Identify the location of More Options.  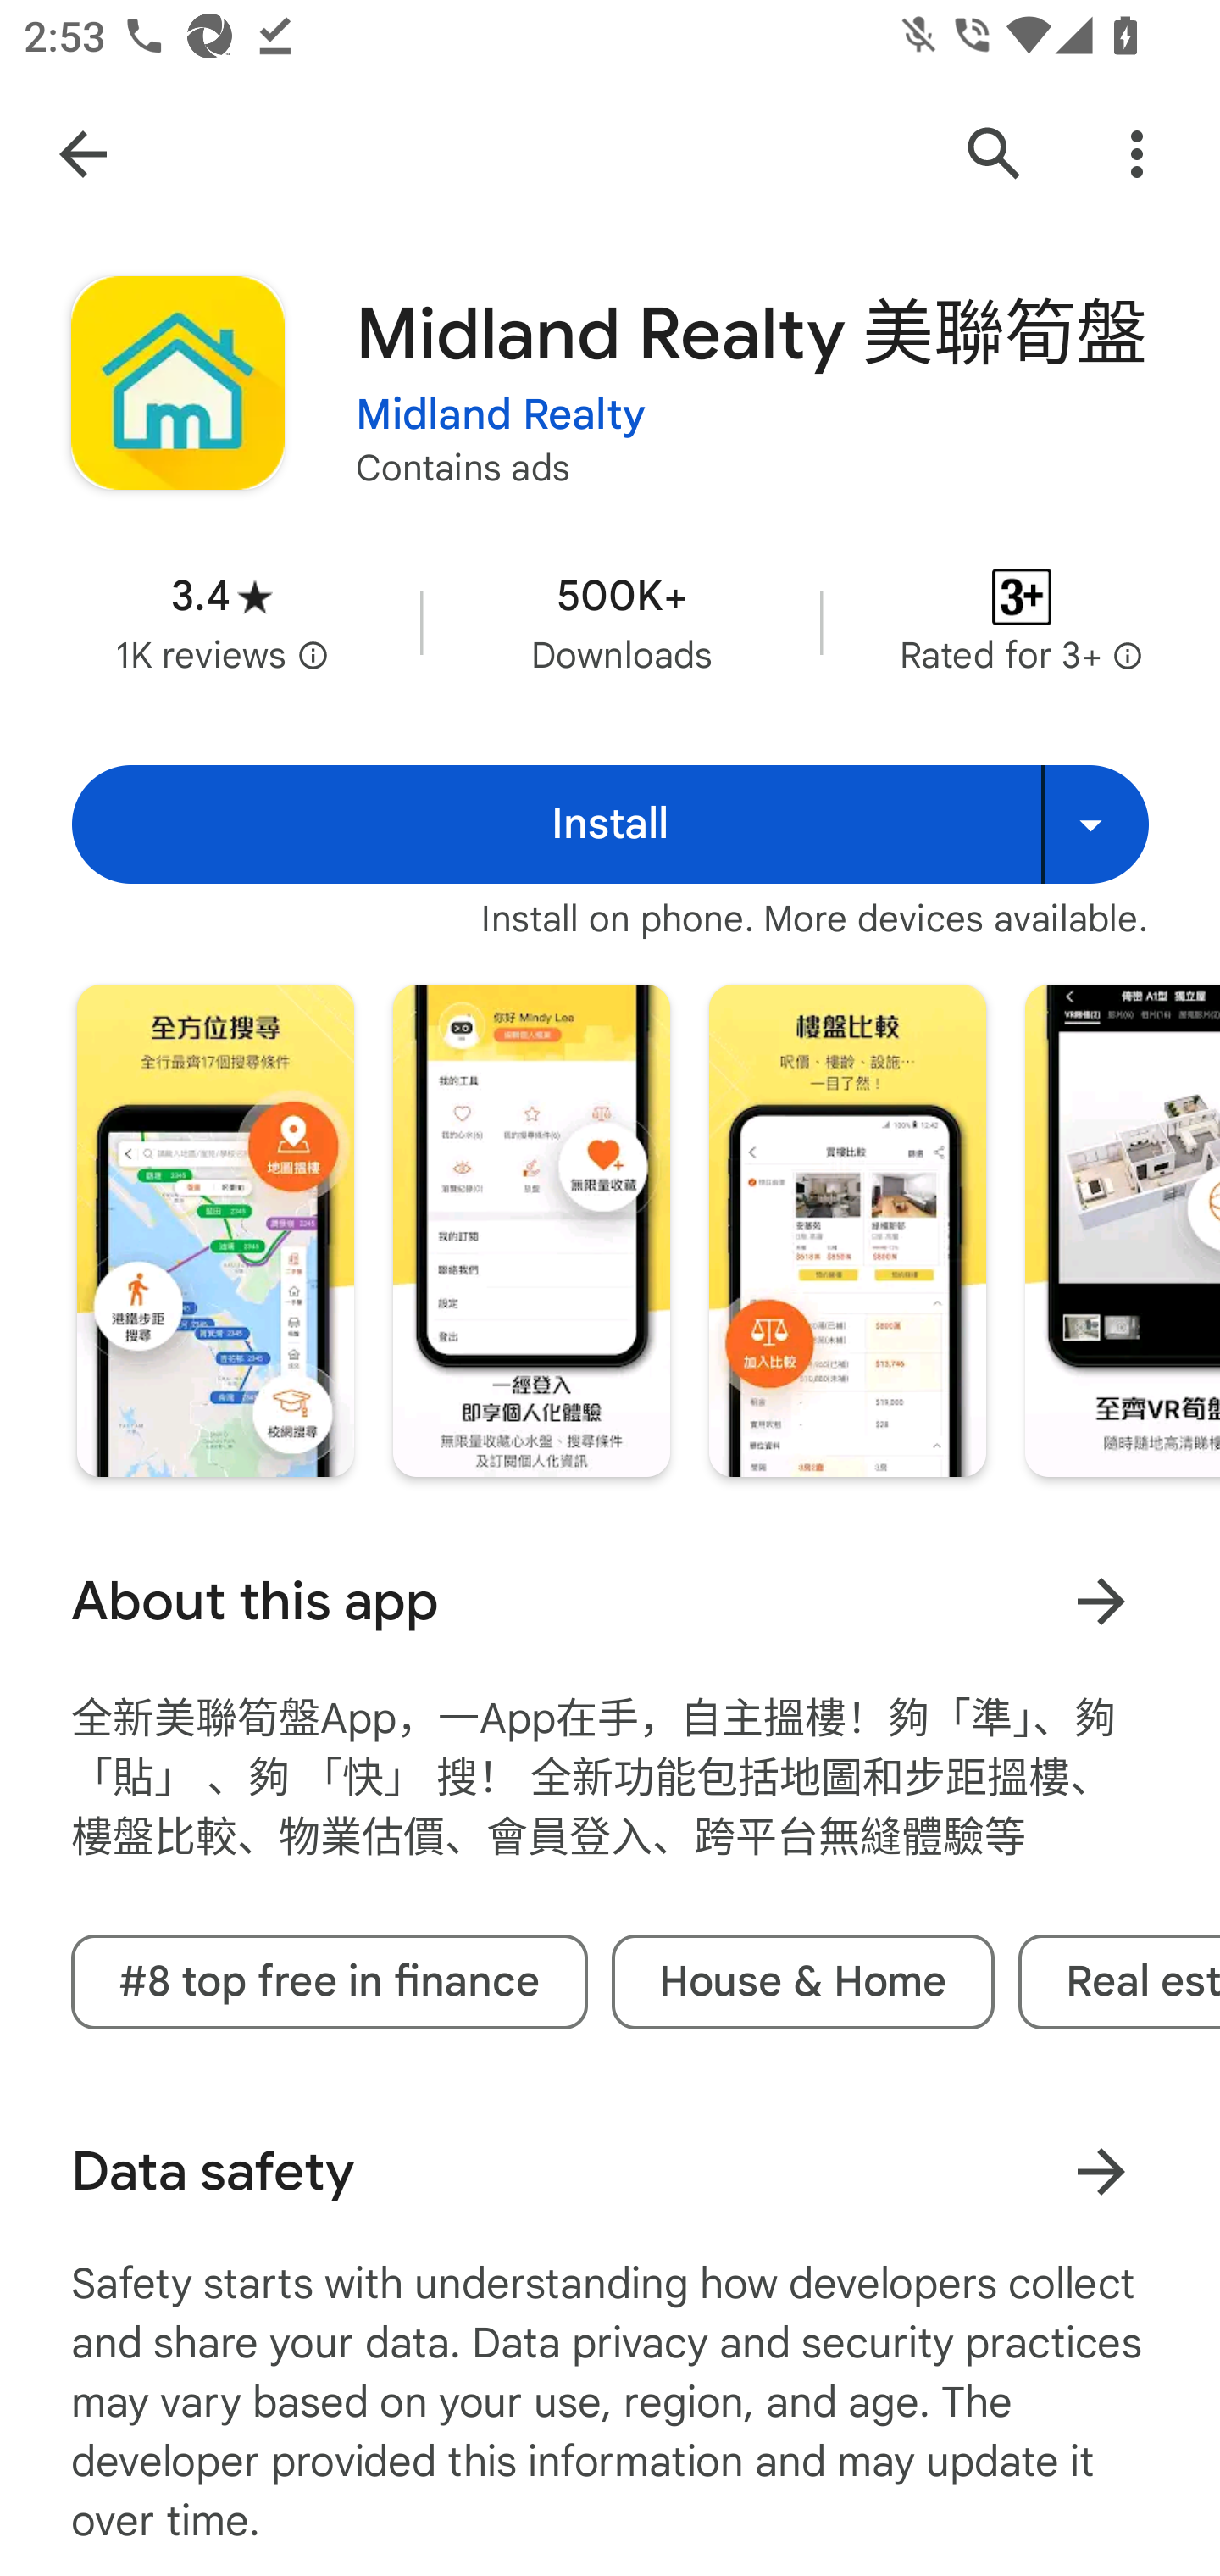
(1137, 154).